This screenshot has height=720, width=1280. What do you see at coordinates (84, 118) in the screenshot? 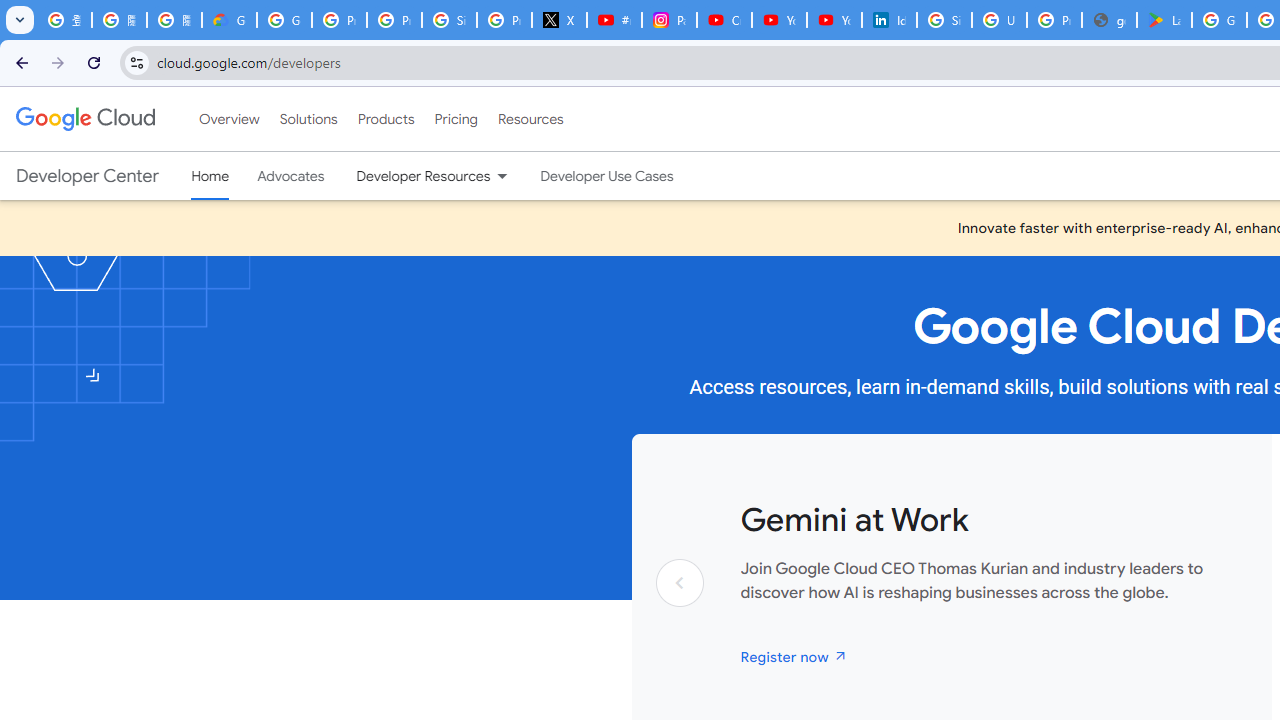
I see `Google Cloud` at bounding box center [84, 118].